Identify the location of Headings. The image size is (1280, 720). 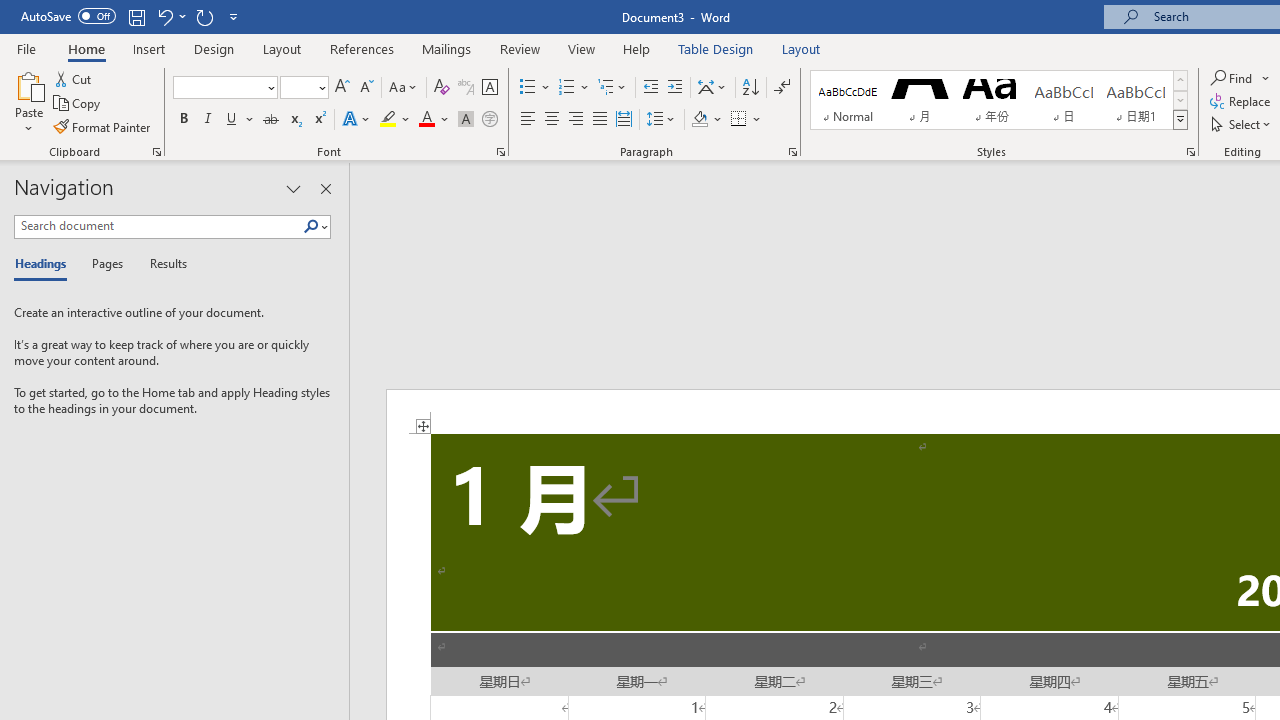
(45, 264).